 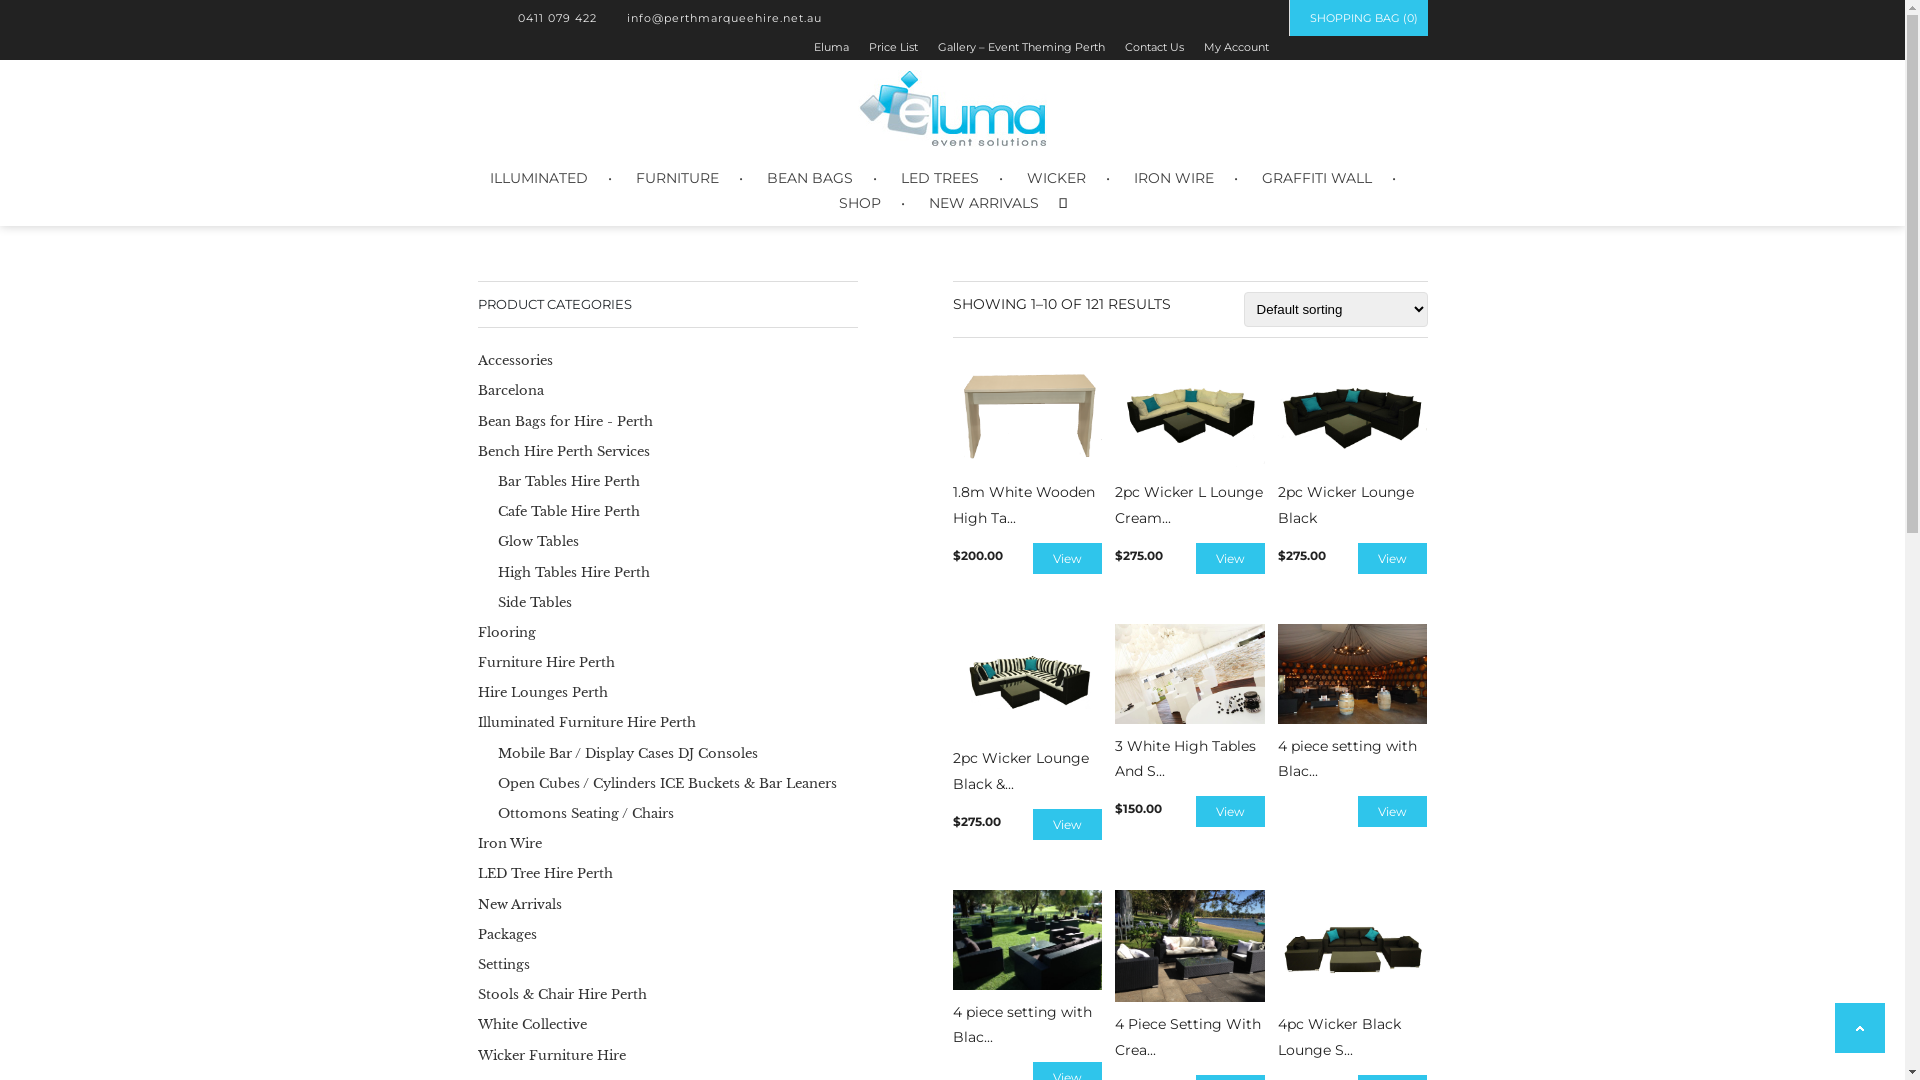 I want to click on IRON WIRE, so click(x=1174, y=178).